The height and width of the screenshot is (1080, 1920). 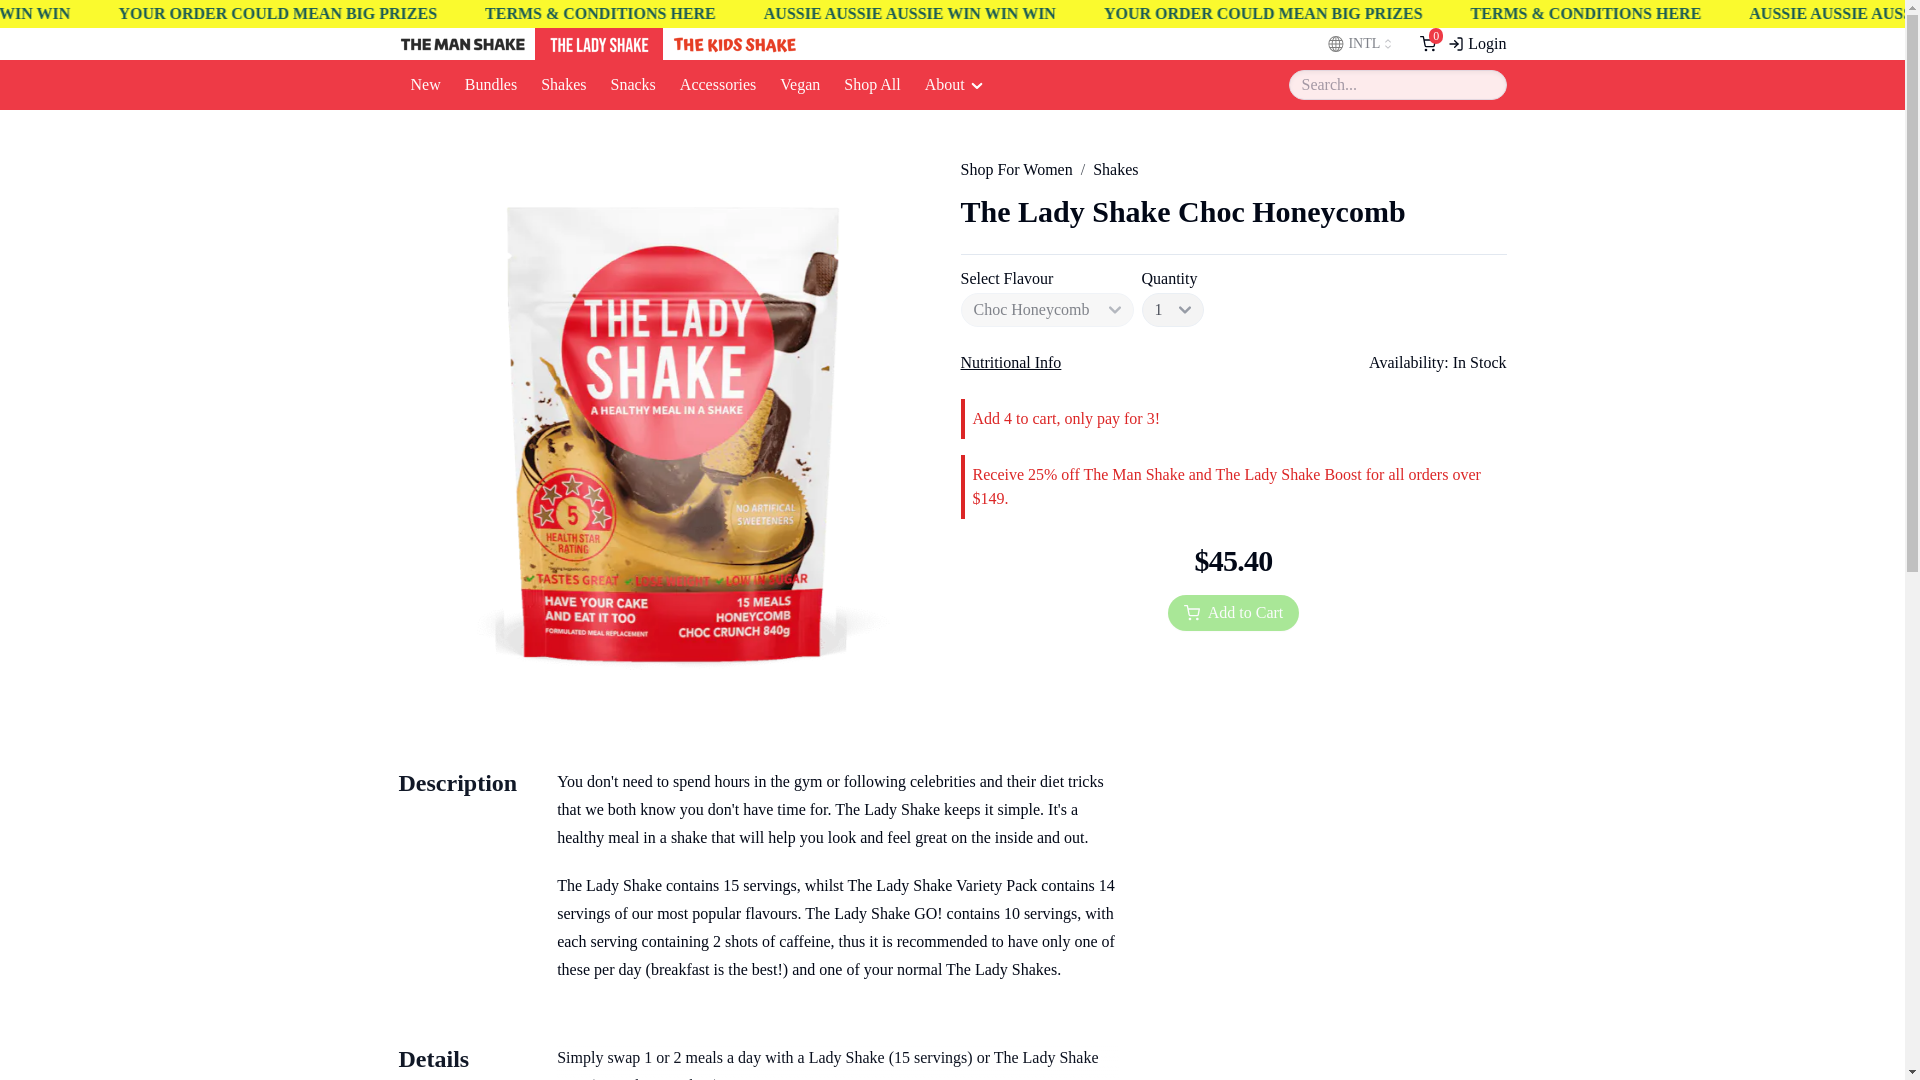 What do you see at coordinates (632, 85) in the screenshot?
I see `Snacks` at bounding box center [632, 85].